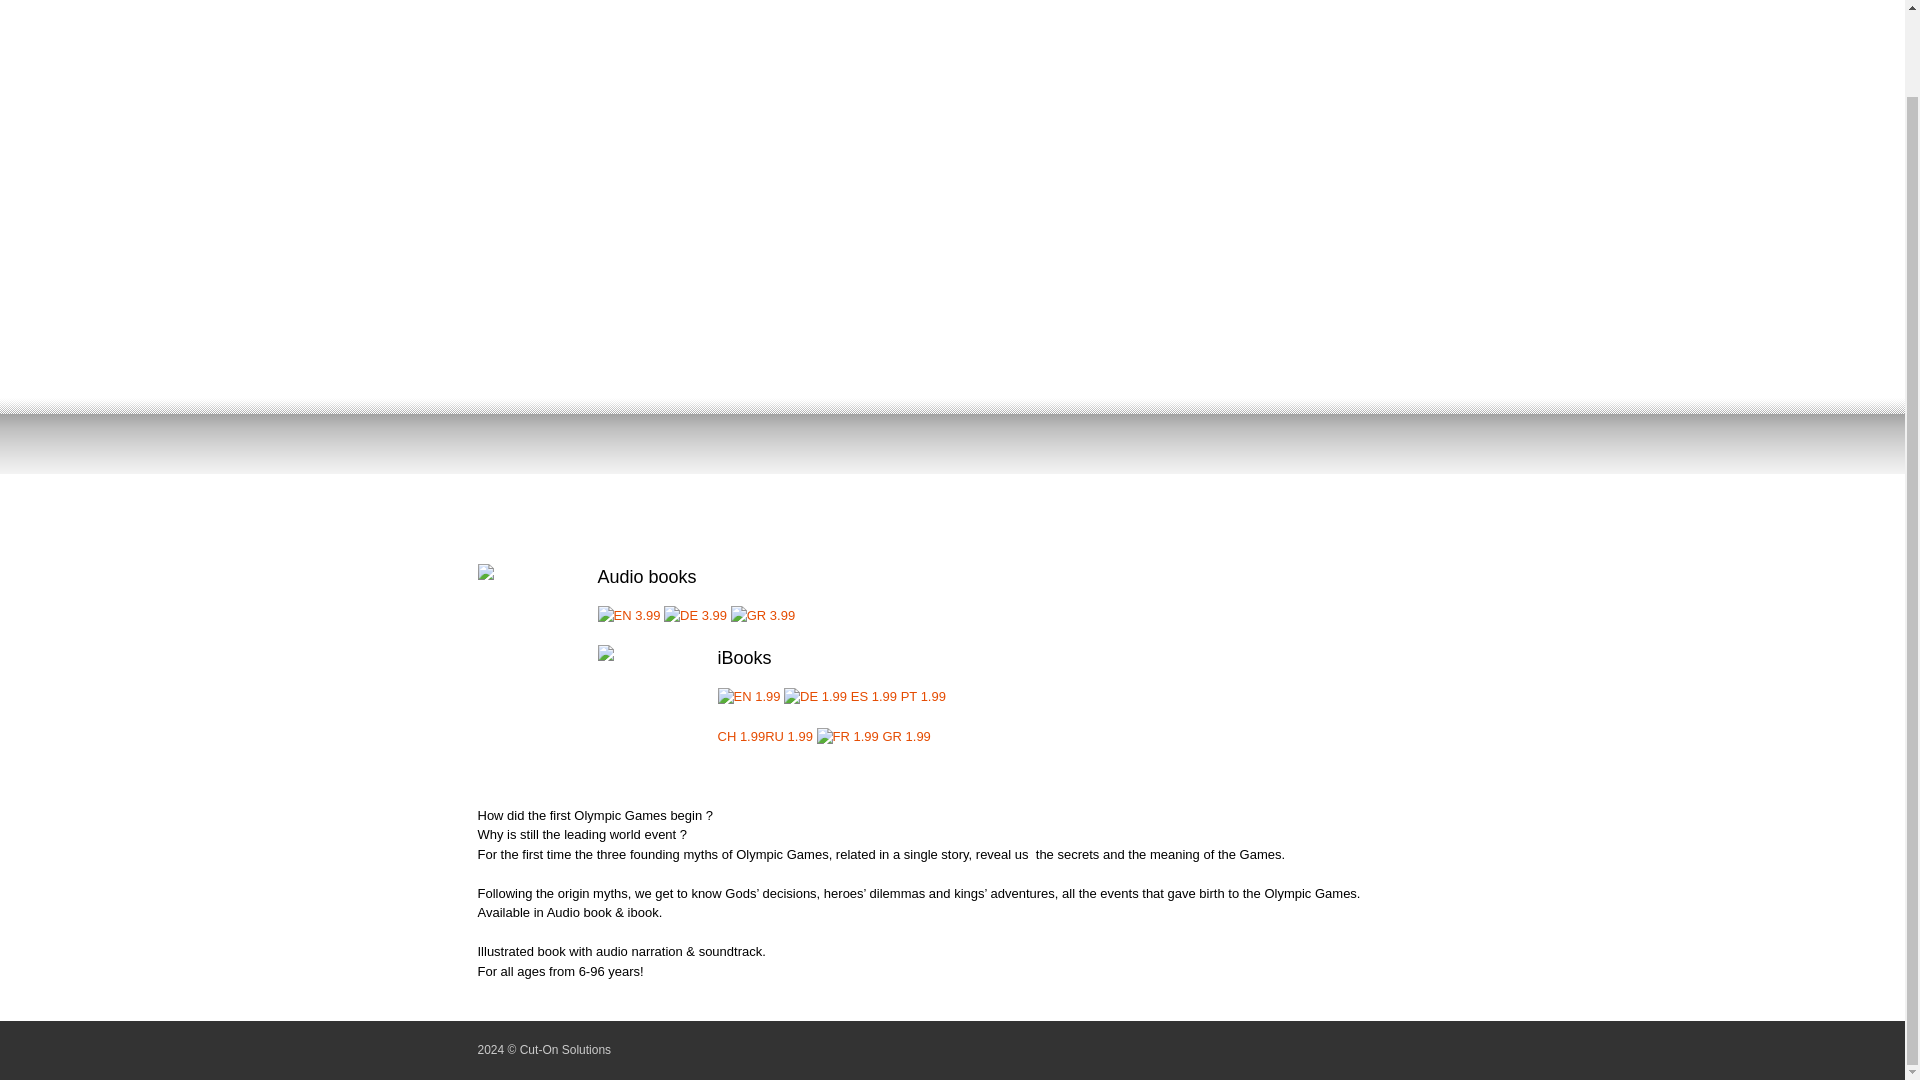 This screenshot has height=1080, width=1920. Describe the element at coordinates (814, 696) in the screenshot. I see `DE 1.99` at that location.